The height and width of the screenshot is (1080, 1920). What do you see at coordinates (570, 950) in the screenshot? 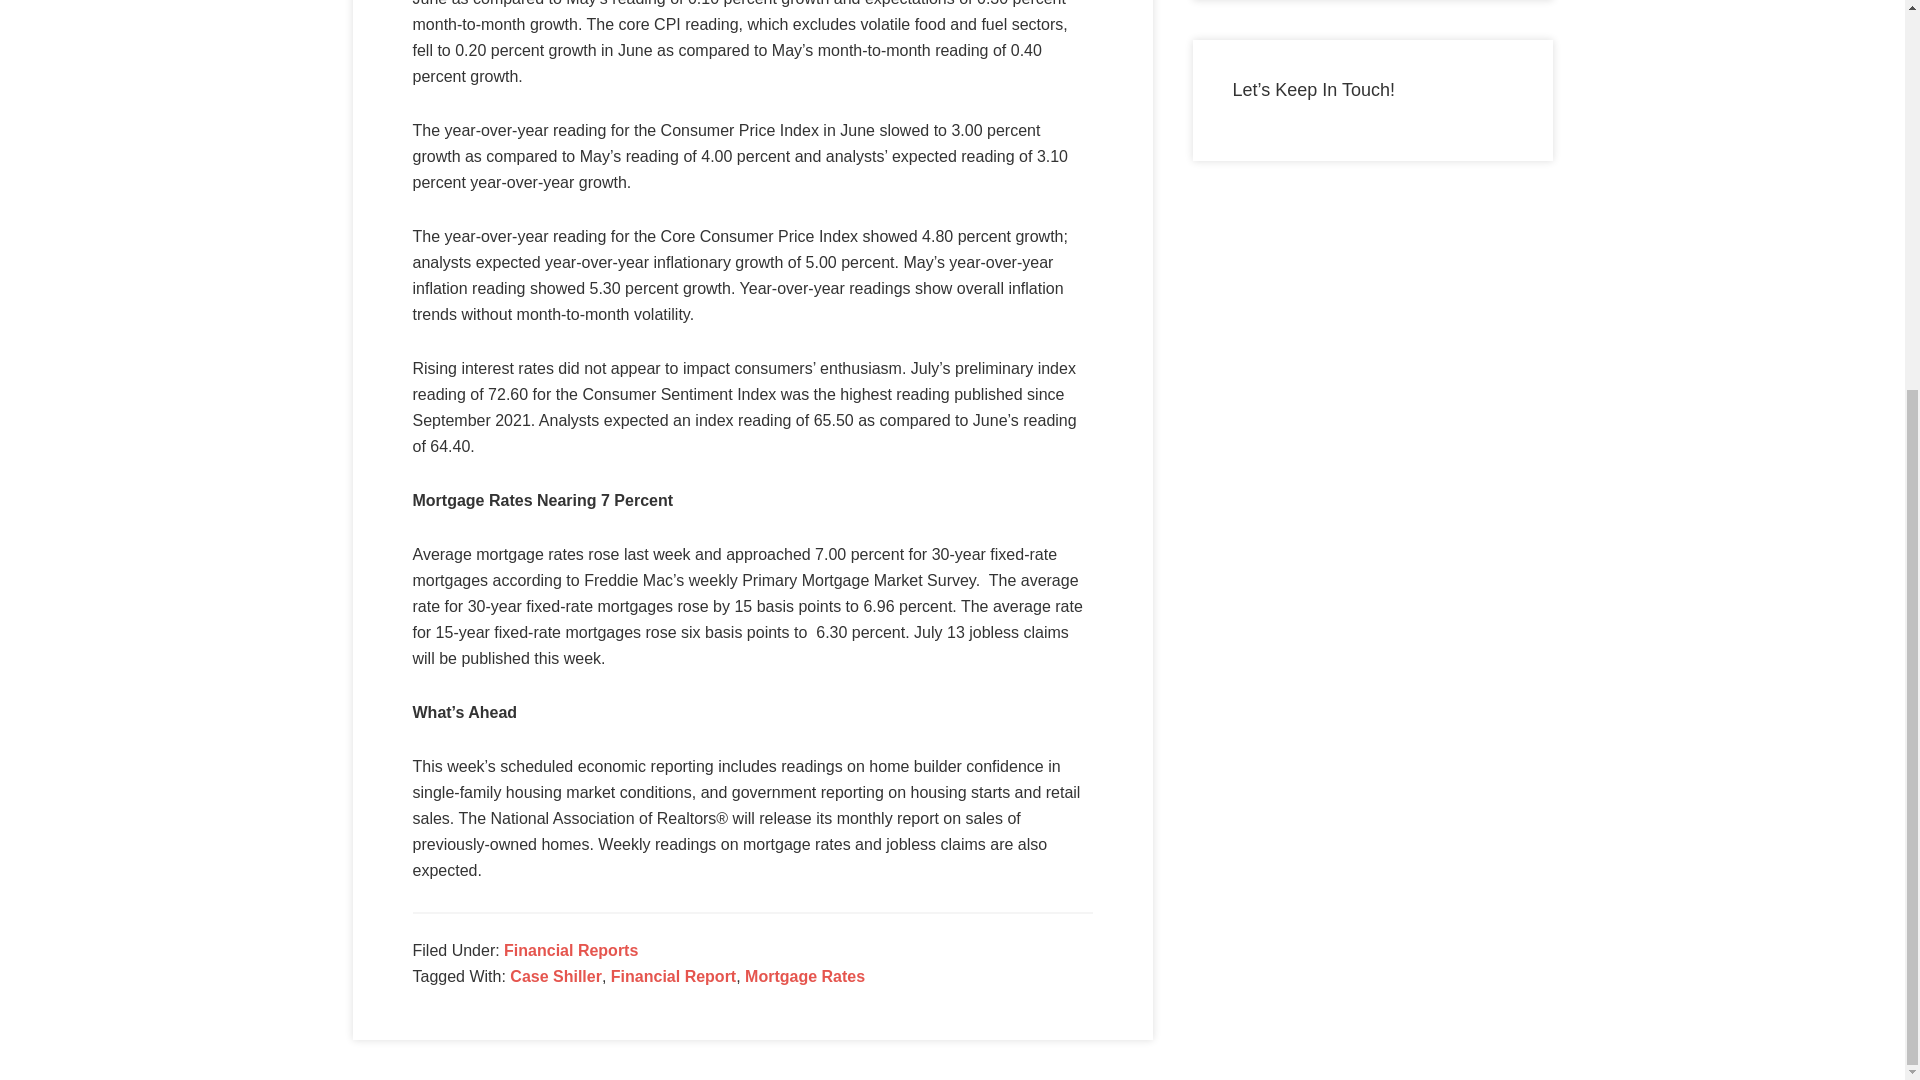
I see `Financial Reports` at bounding box center [570, 950].